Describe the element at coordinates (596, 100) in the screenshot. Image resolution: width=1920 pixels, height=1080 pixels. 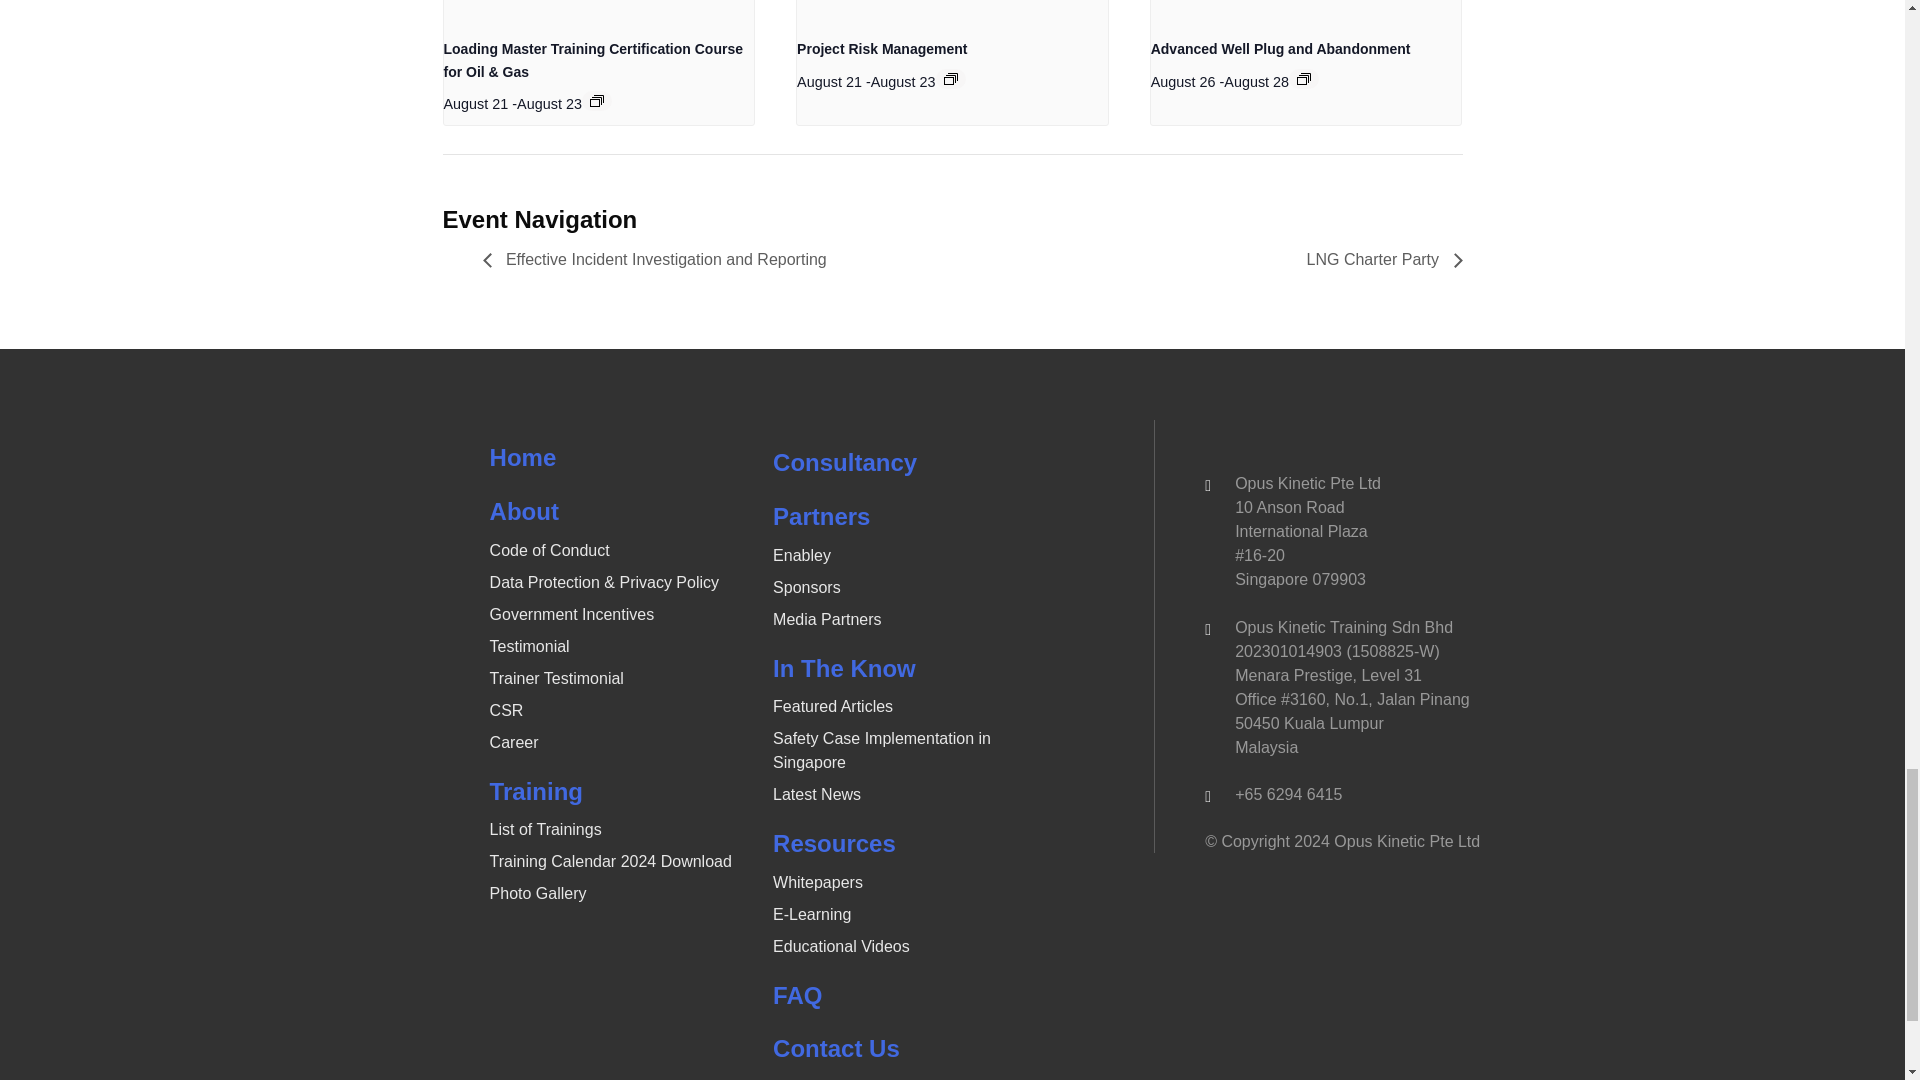
I see `Event Series` at that location.